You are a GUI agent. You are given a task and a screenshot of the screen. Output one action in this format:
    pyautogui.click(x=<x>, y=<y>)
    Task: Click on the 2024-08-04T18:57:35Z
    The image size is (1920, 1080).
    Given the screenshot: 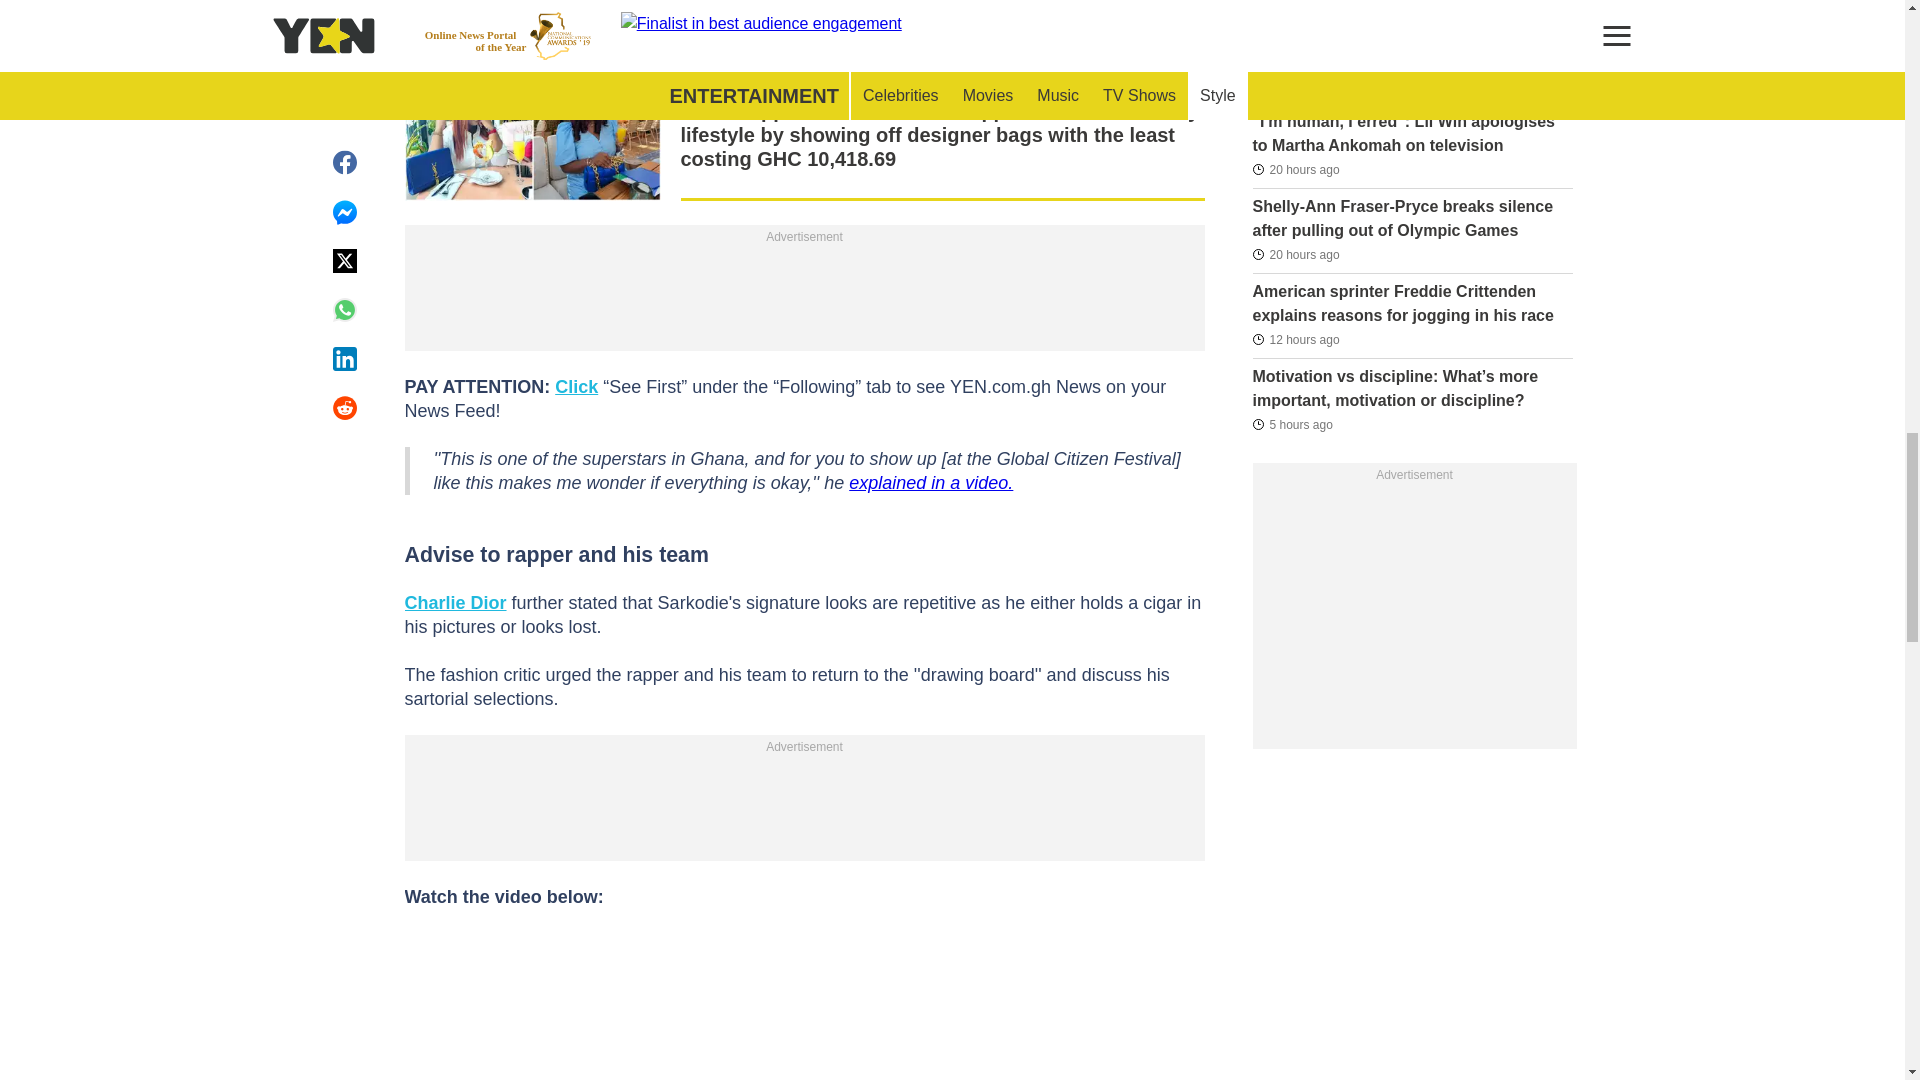 What is the action you would take?
    pyautogui.click(x=1294, y=340)
    